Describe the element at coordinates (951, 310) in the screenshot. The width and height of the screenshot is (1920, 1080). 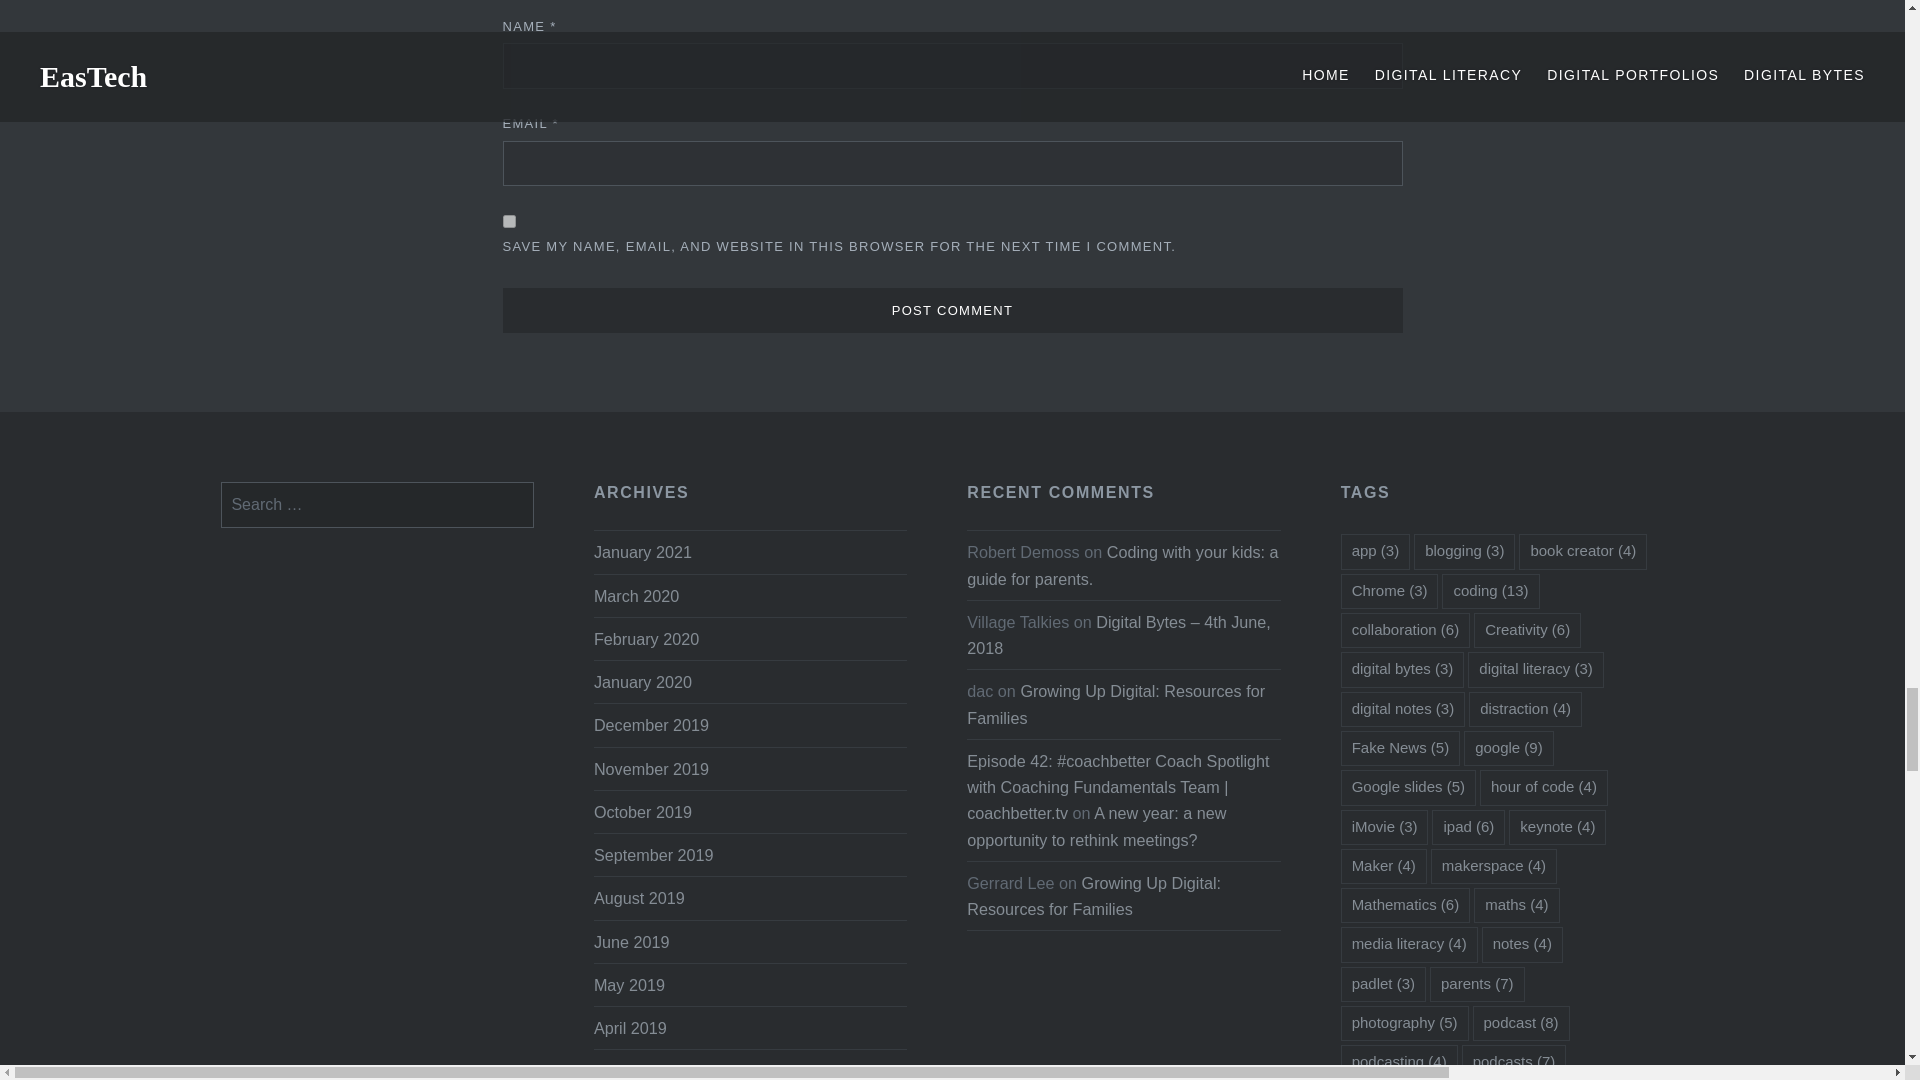
I see `Post Comment` at that location.